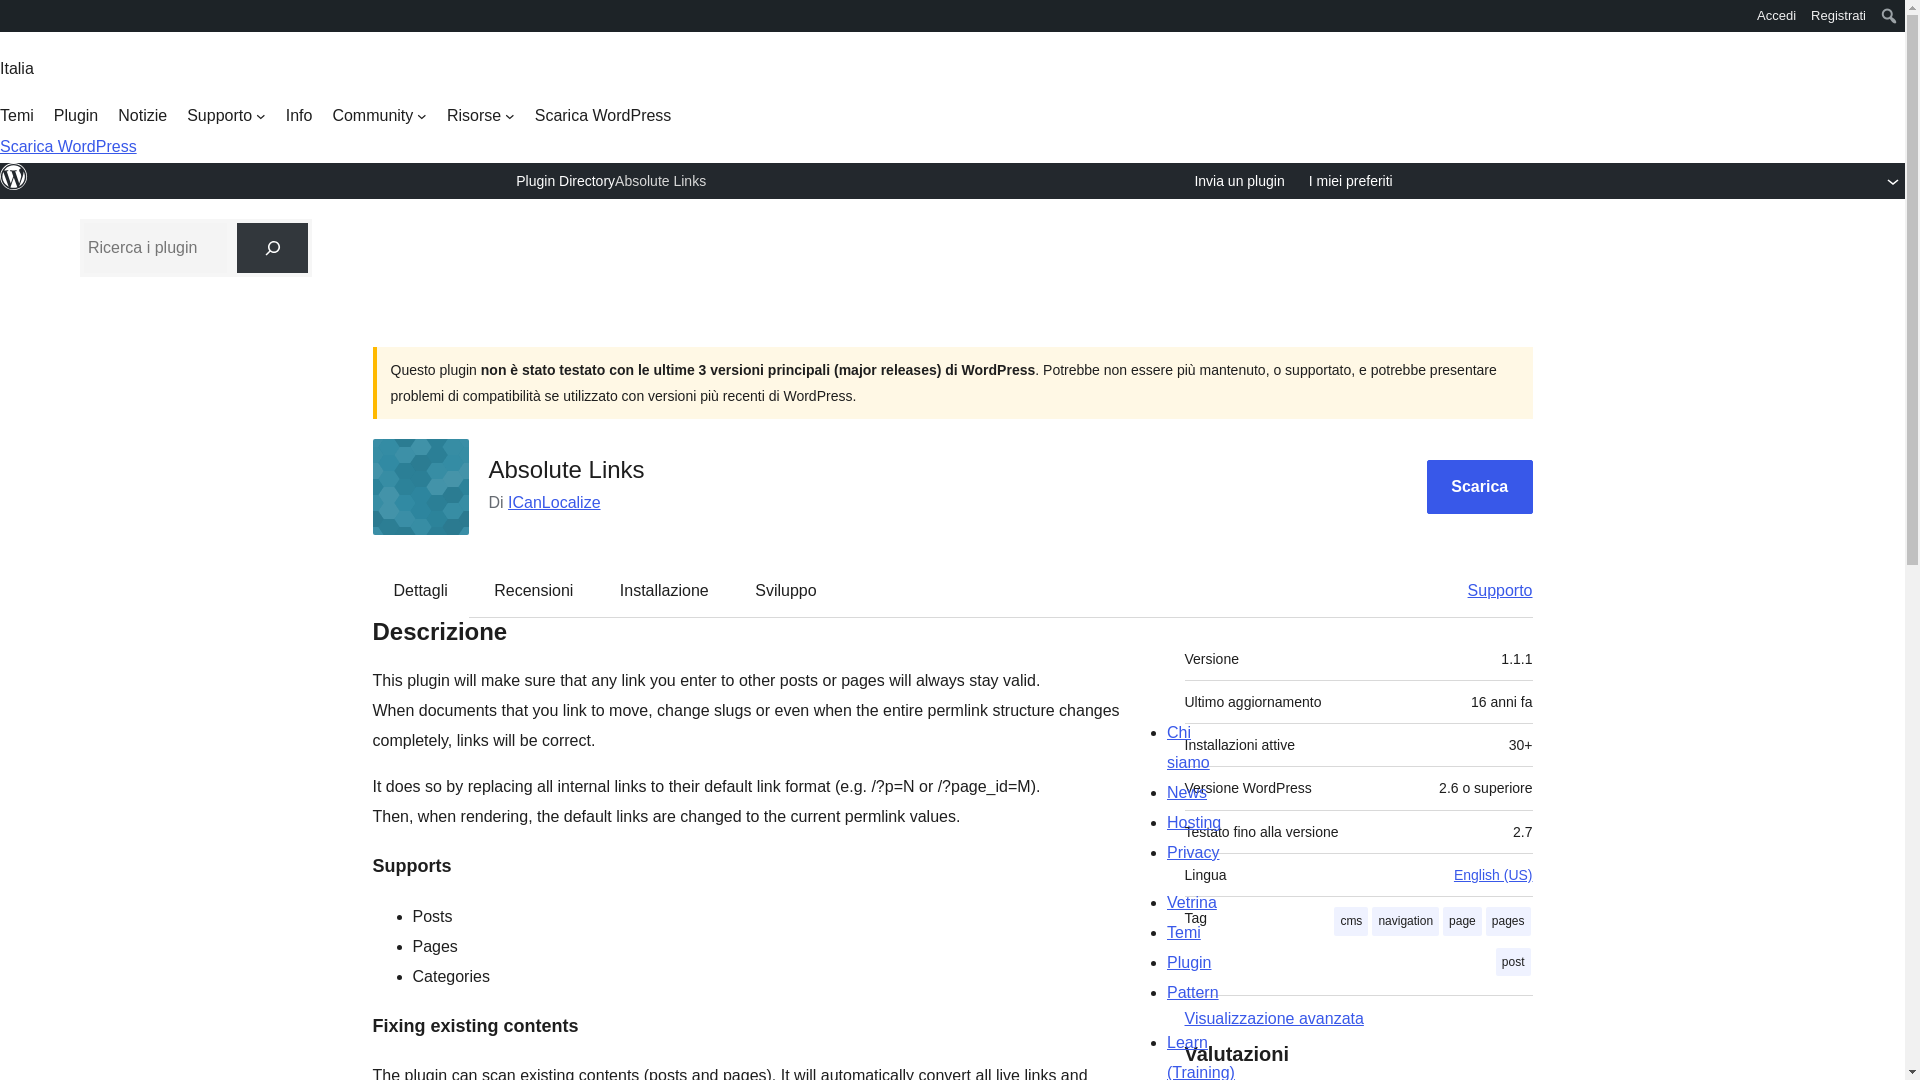 This screenshot has height=1080, width=1920. Describe the element at coordinates (17, 116) in the screenshot. I see `Temi` at that location.